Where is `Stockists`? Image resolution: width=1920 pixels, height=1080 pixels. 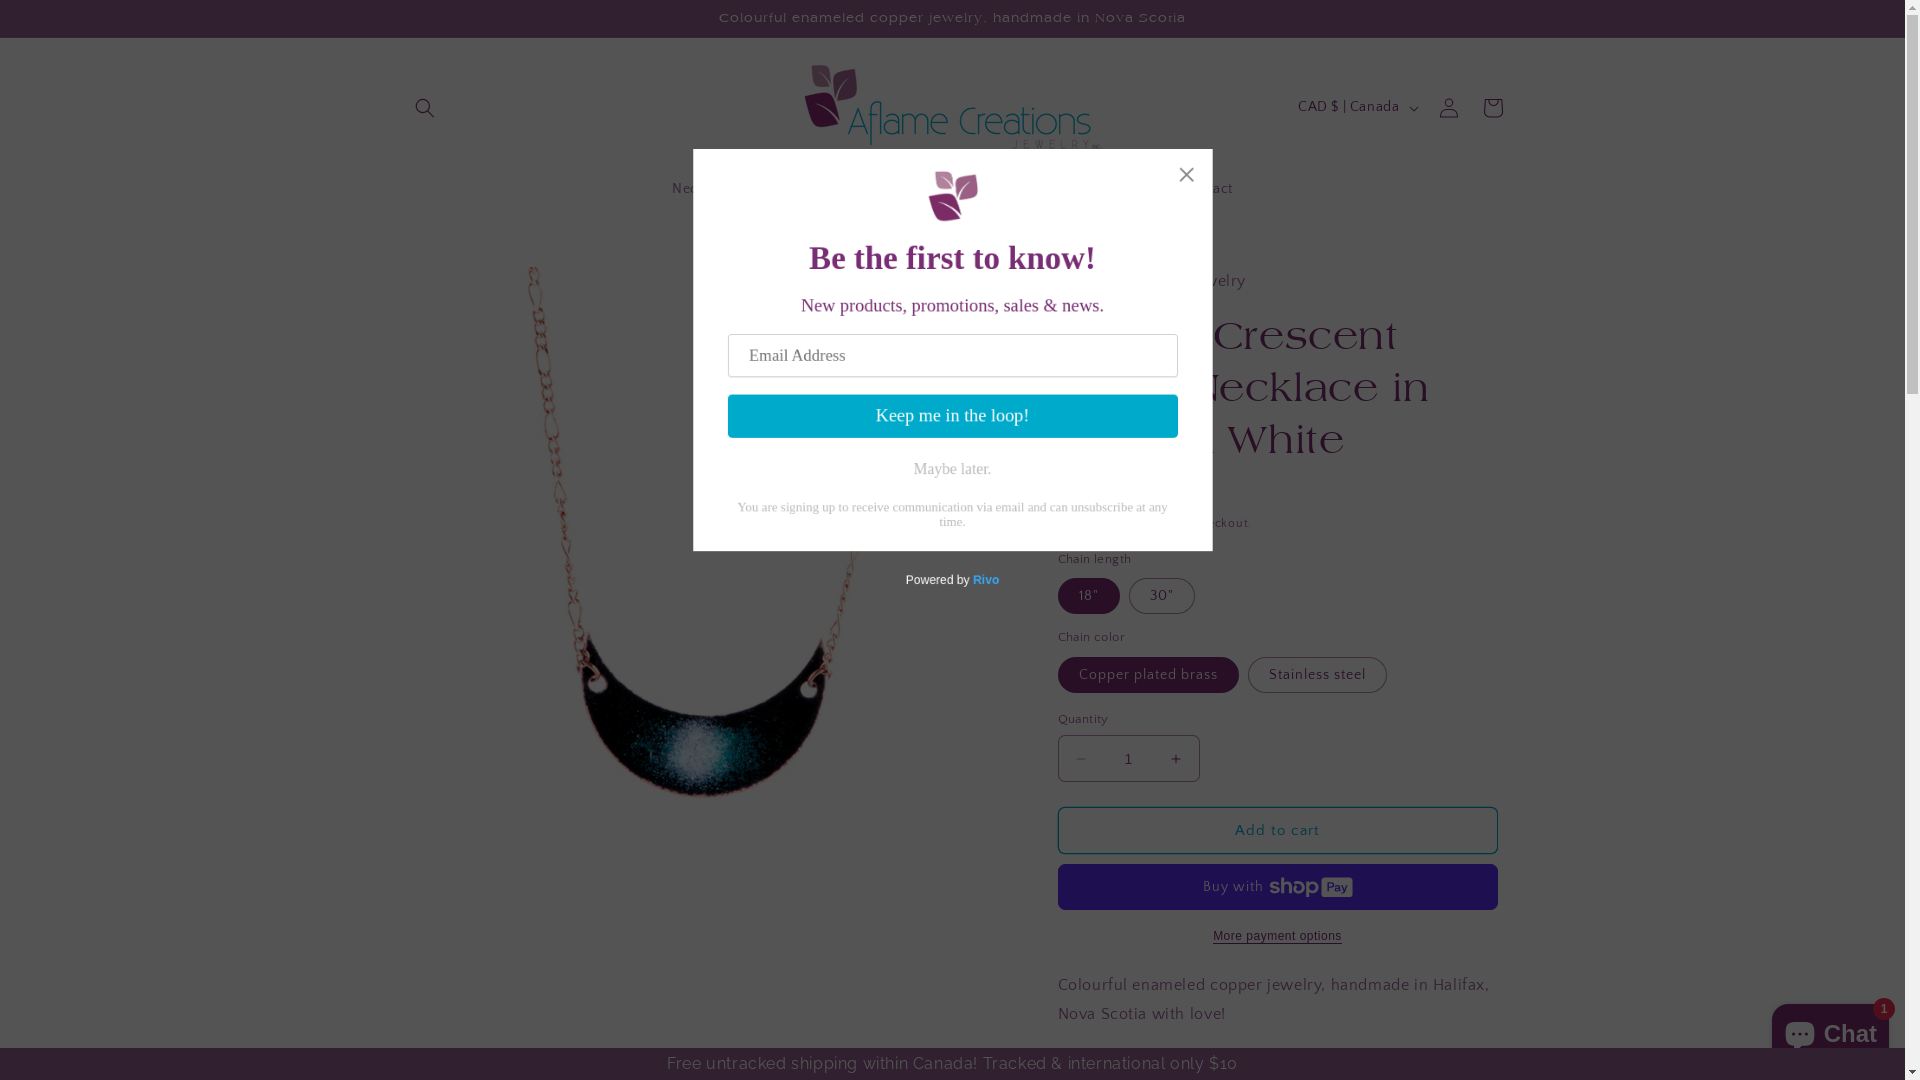
Stockists is located at coordinates (932, 189).